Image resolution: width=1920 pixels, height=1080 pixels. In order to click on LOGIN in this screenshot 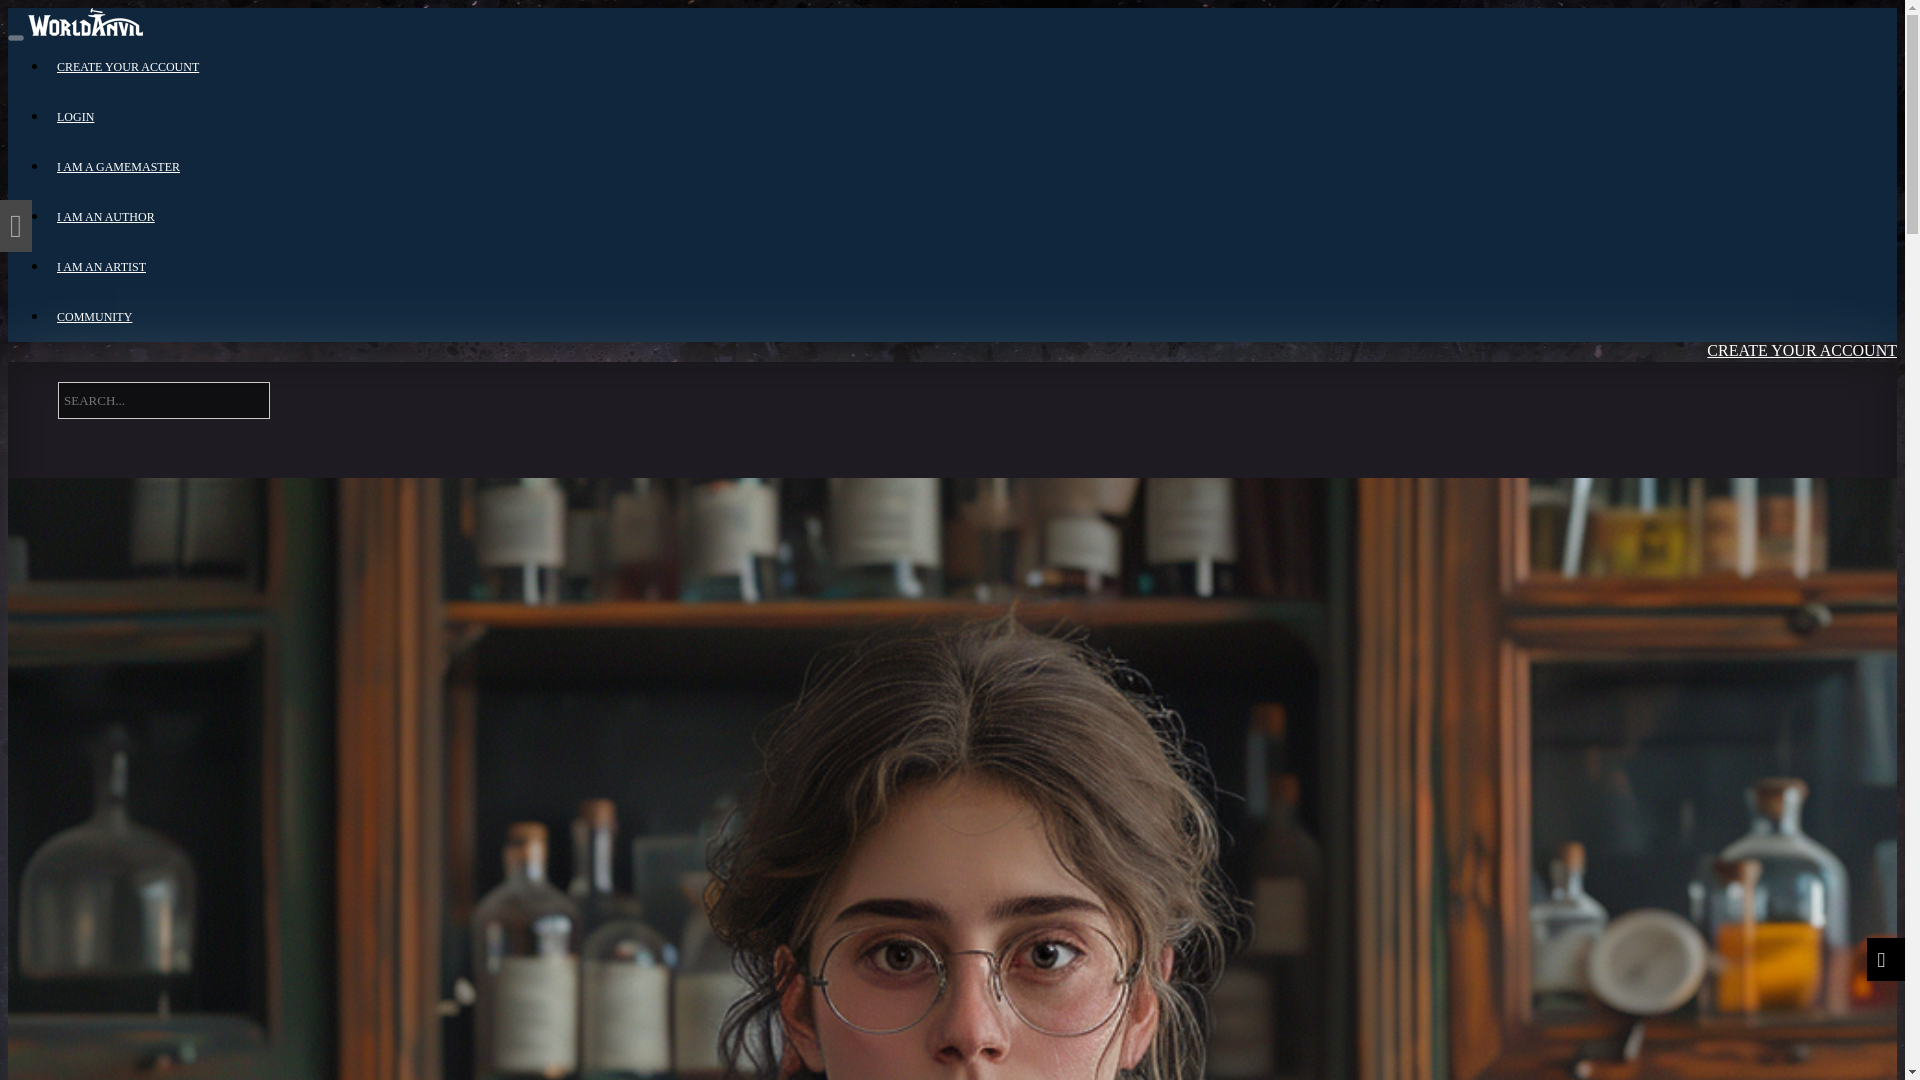, I will do `click(76, 117)`.